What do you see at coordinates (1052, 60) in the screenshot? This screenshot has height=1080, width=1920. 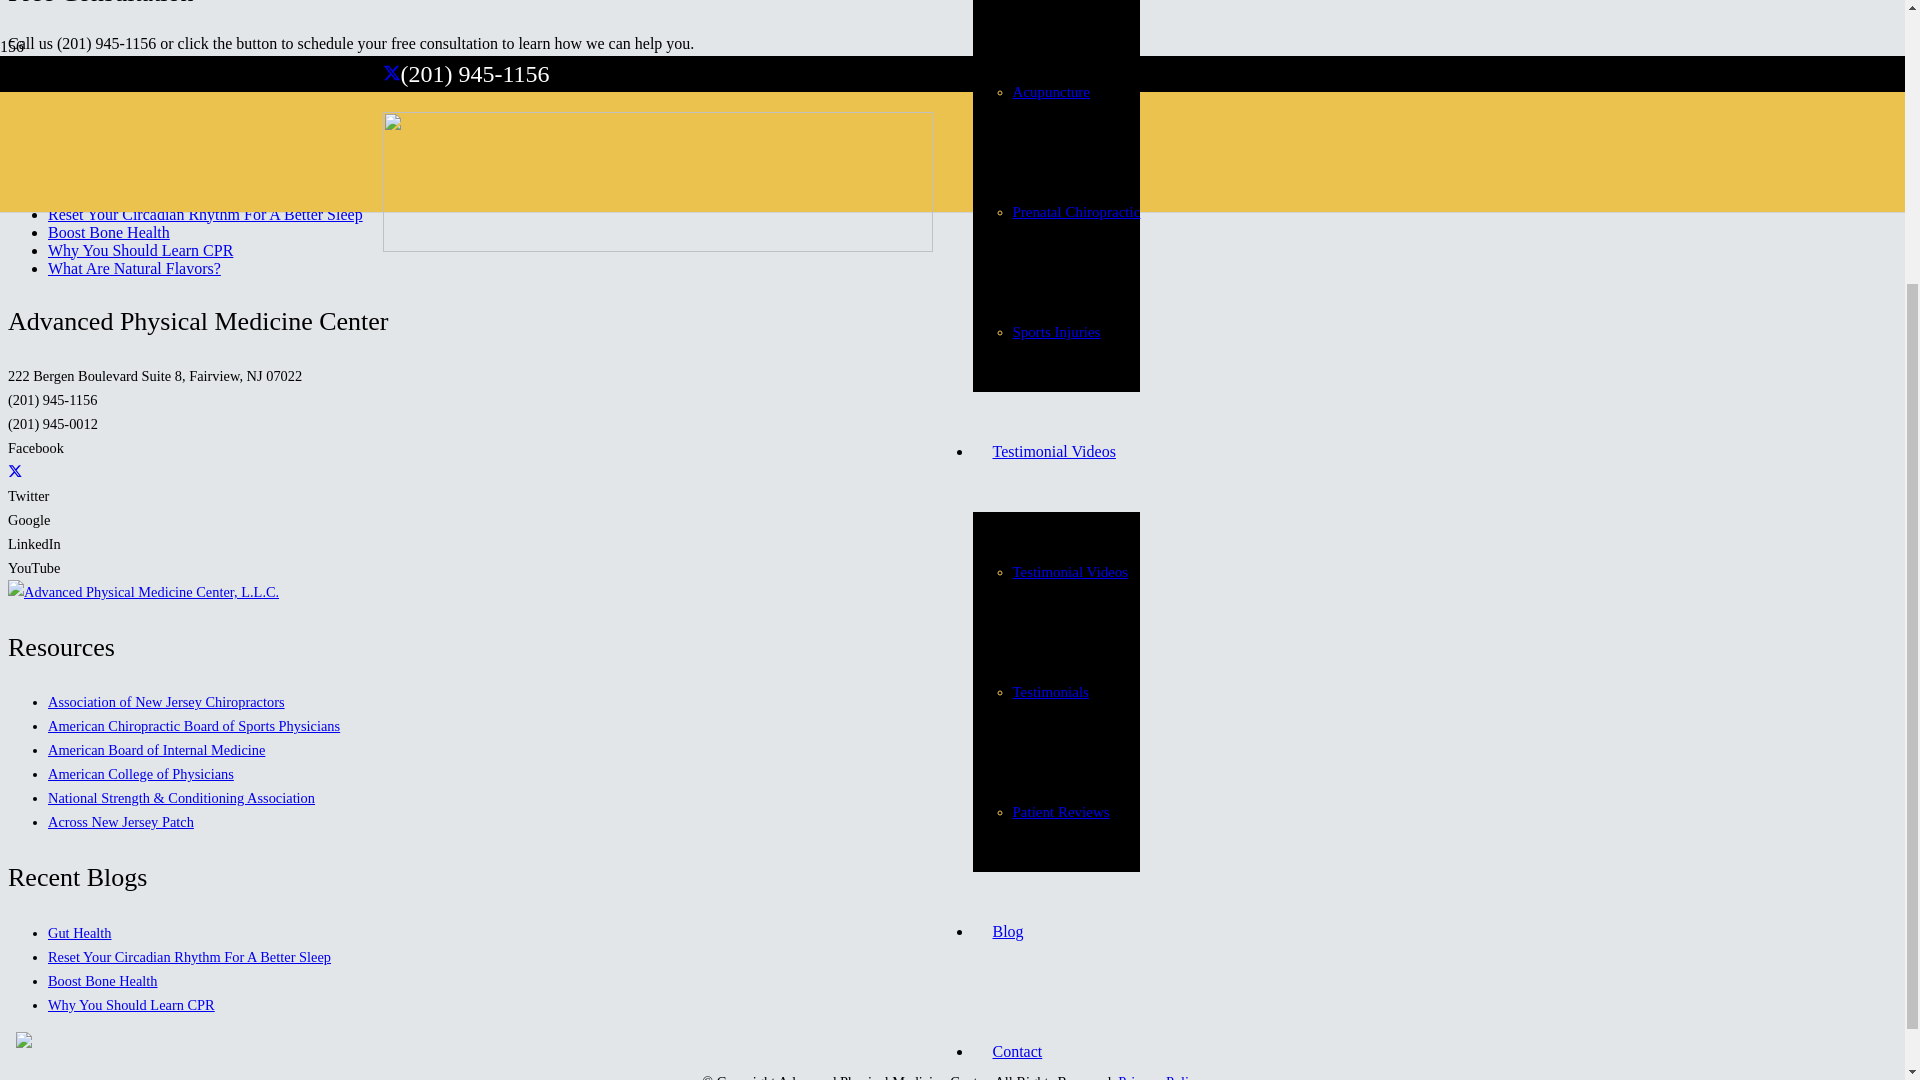 I see `Testimonial Videos` at bounding box center [1052, 60].